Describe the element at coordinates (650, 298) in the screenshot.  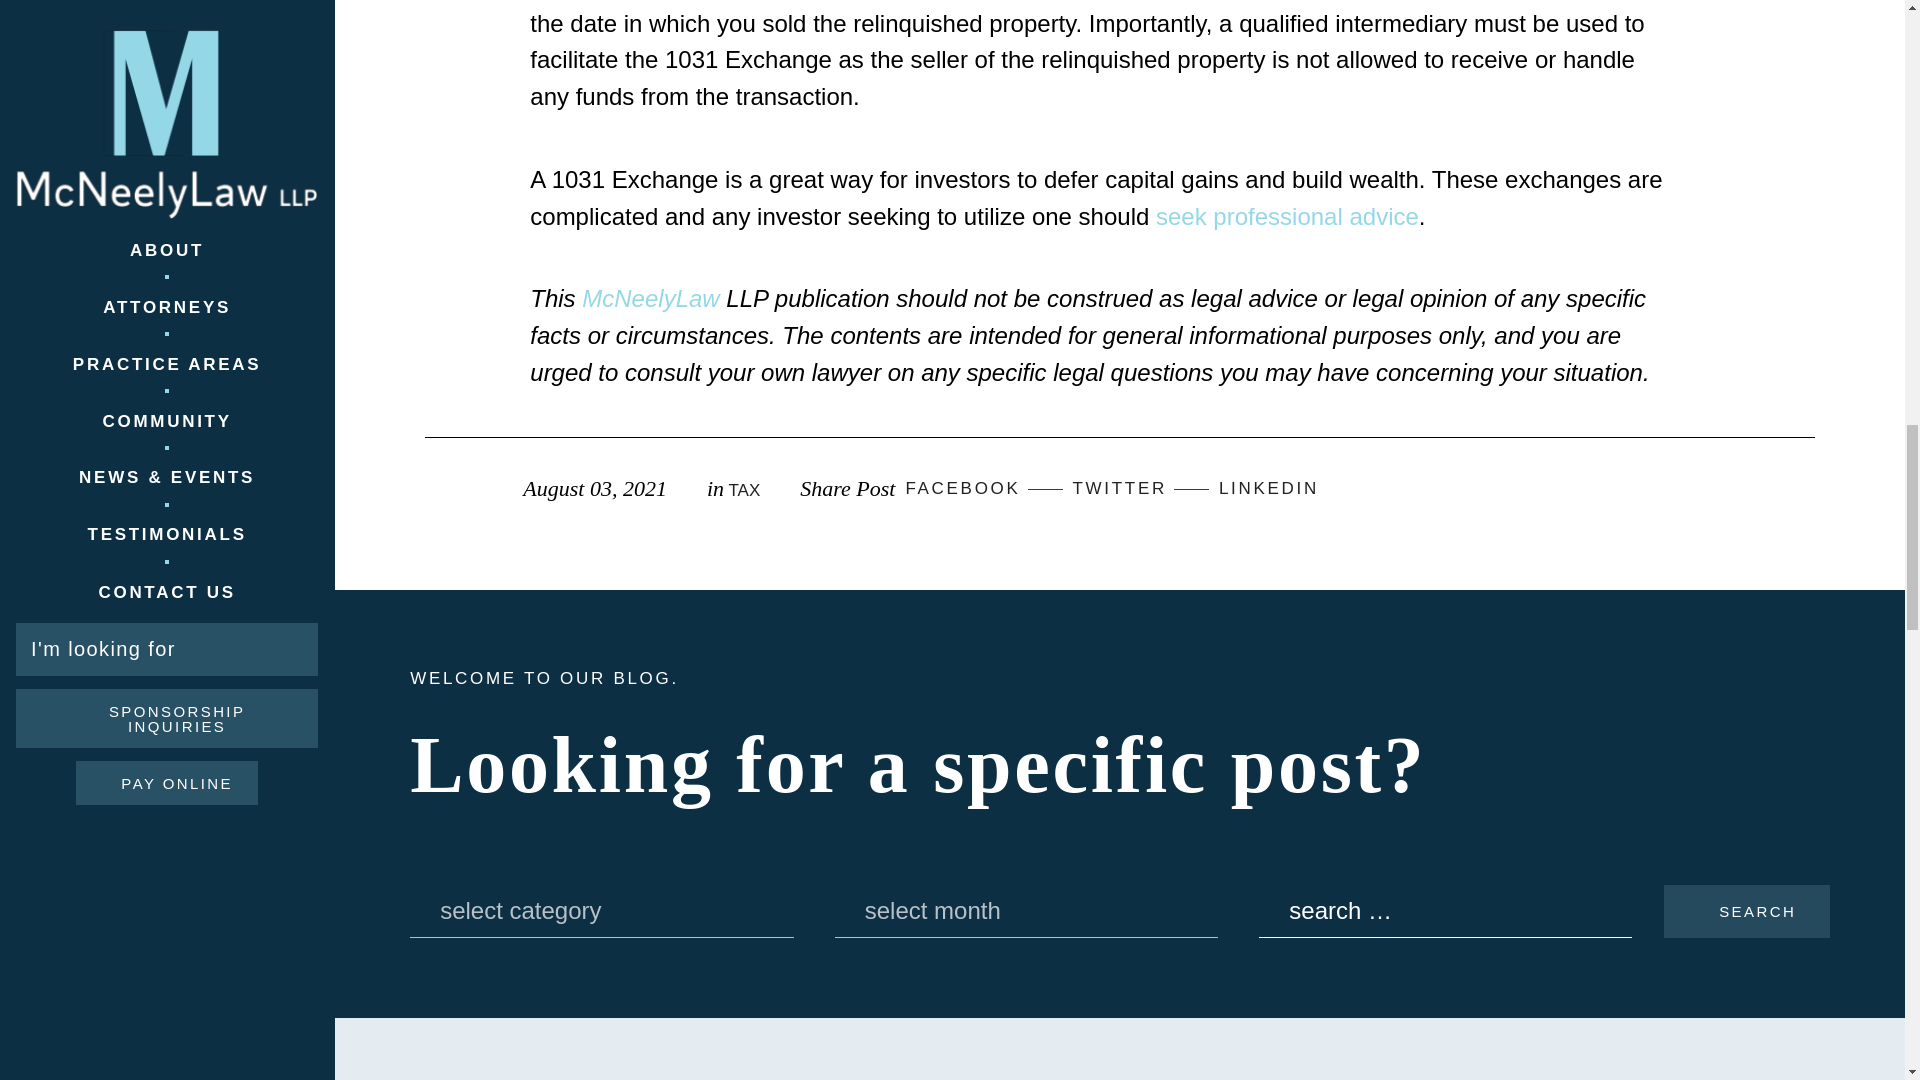
I see `McNeelyLaw` at that location.